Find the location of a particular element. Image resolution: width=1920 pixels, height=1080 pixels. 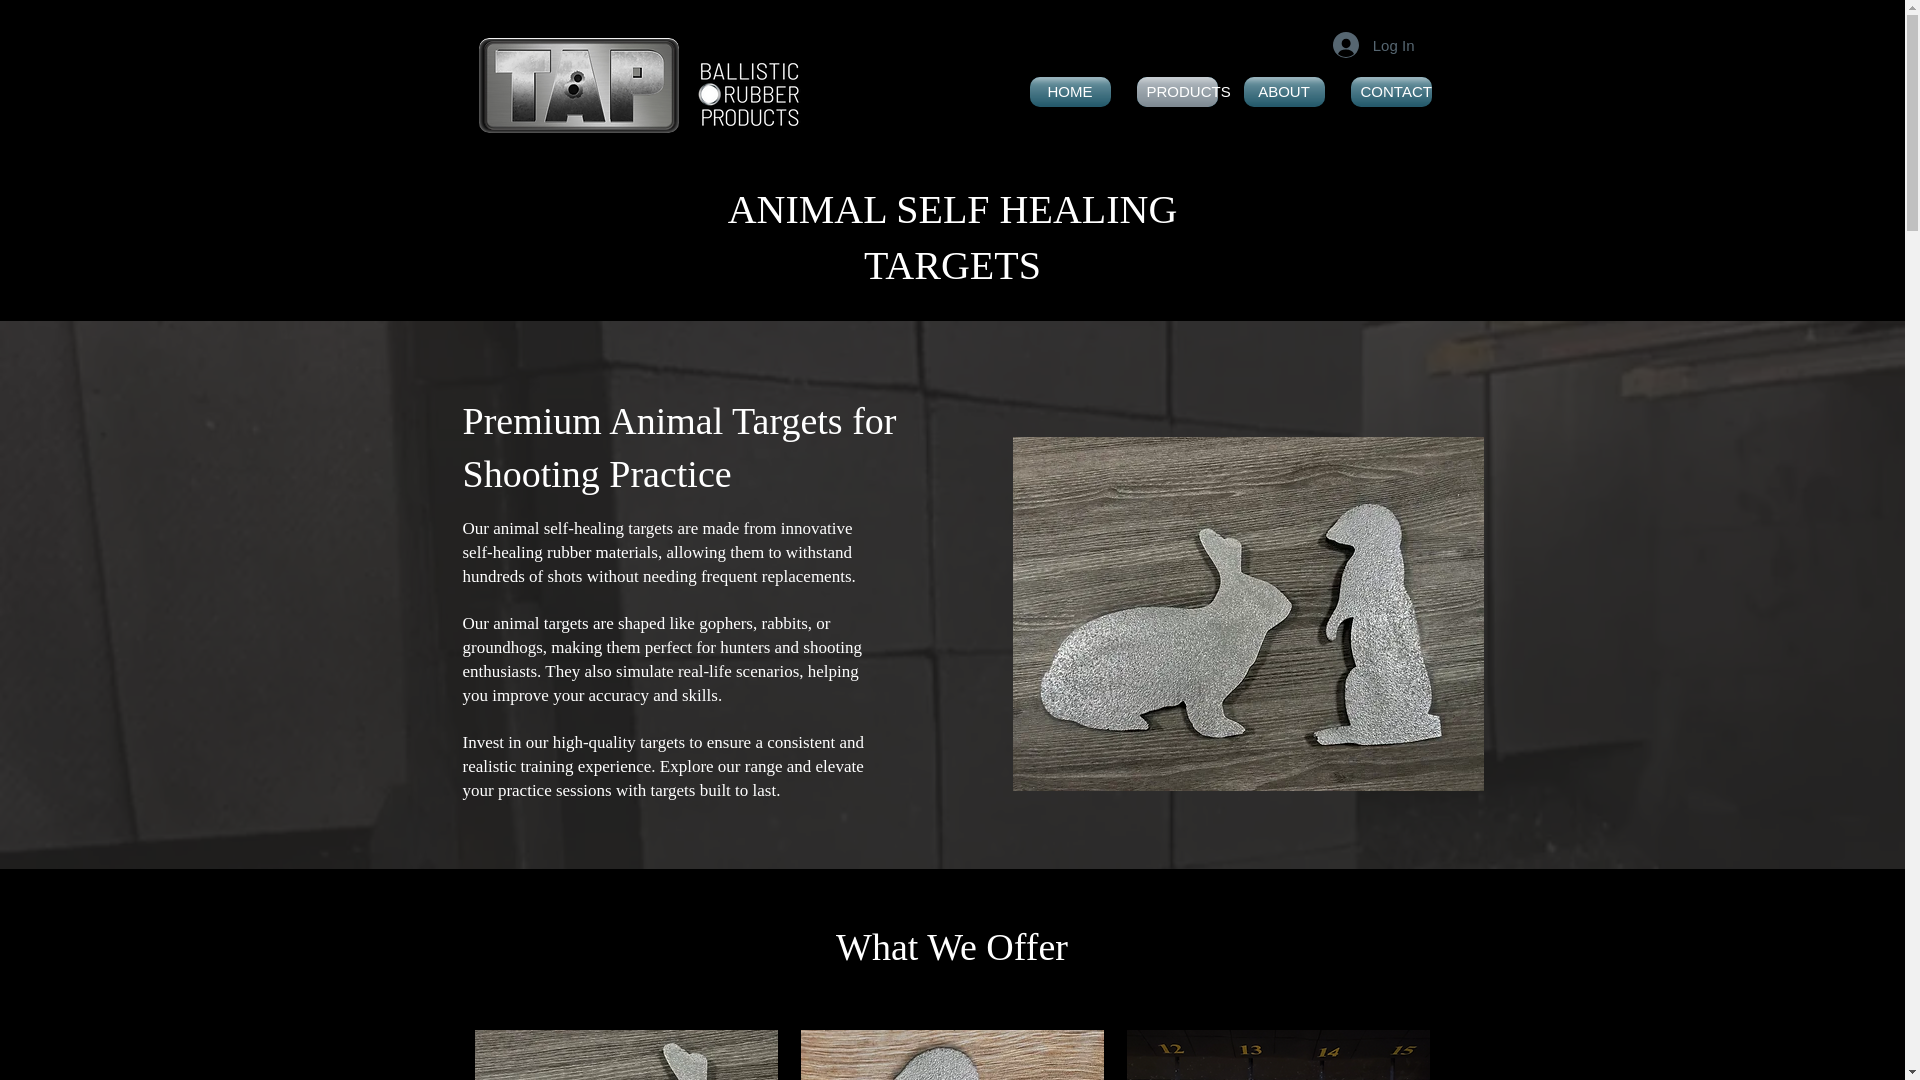

CONTACT is located at coordinates (1392, 91).